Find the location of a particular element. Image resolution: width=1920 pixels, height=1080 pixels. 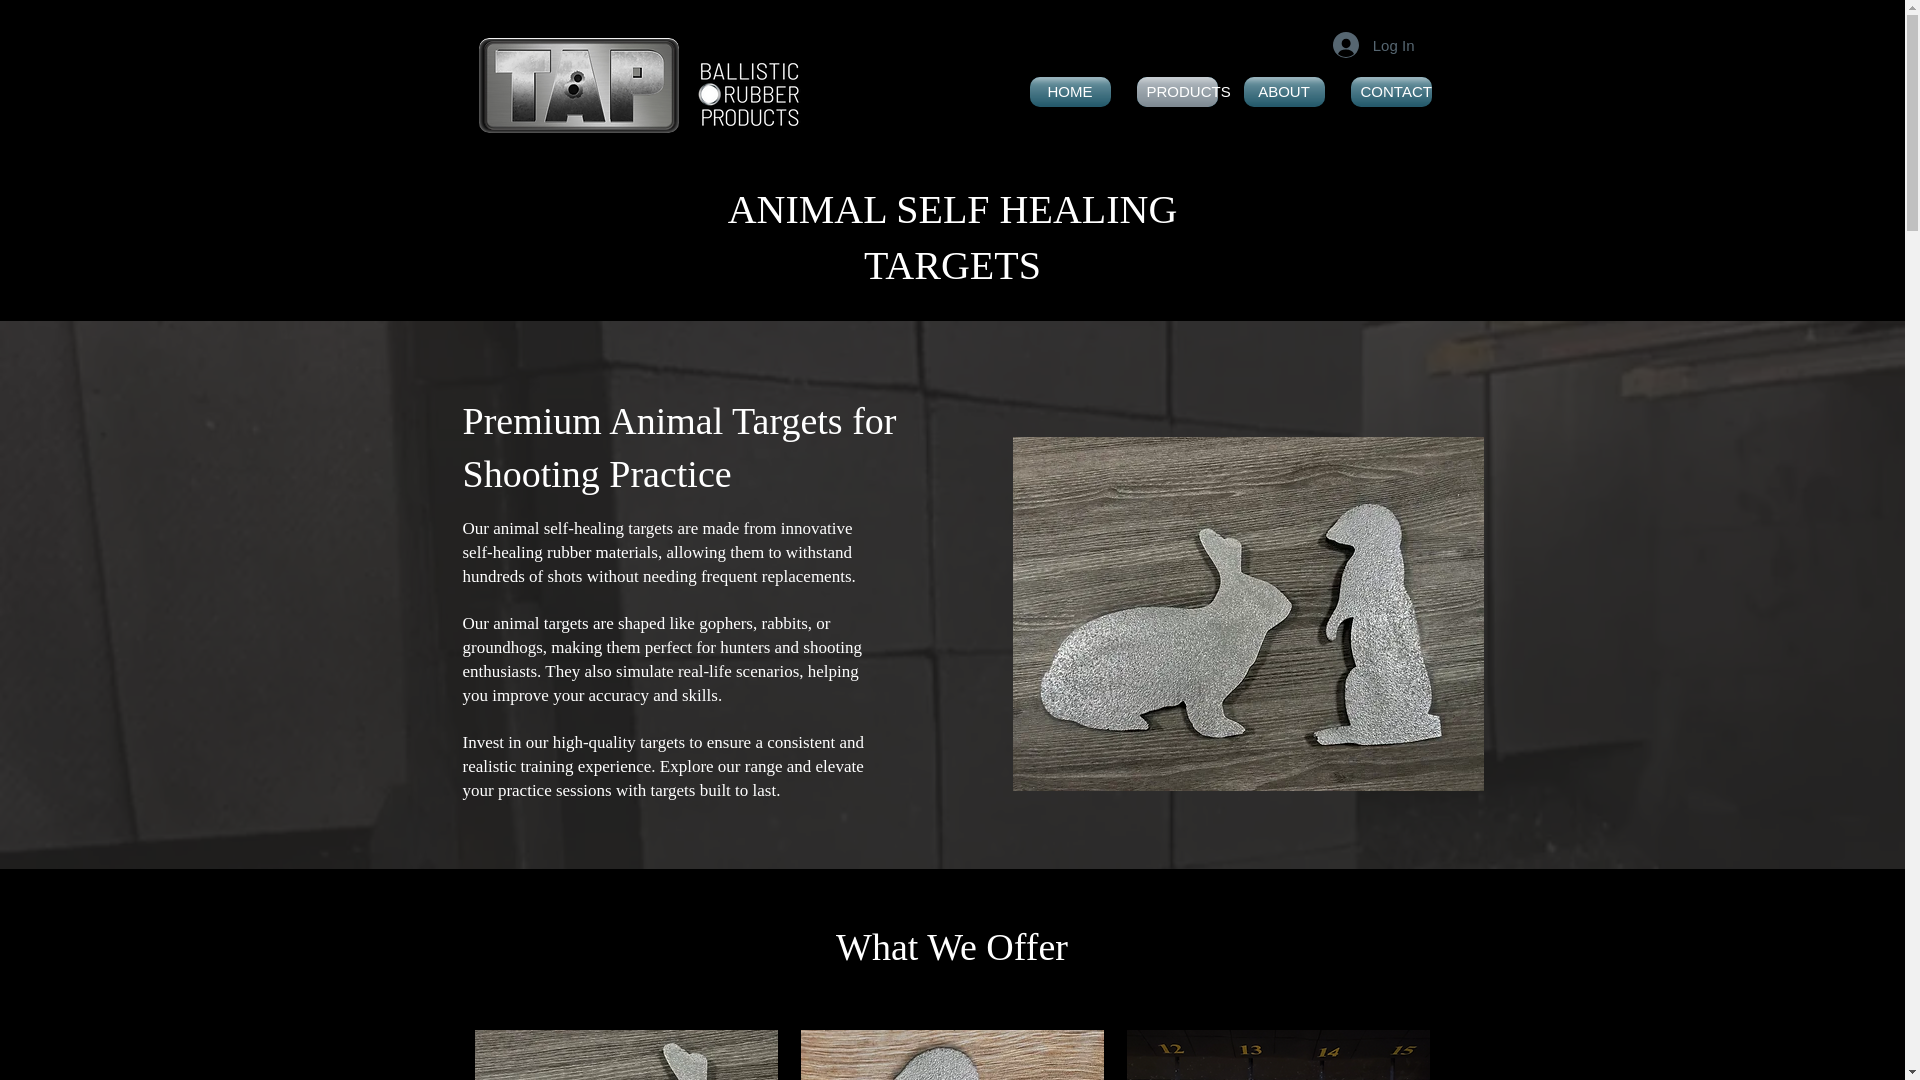

CONTACT is located at coordinates (1392, 91).